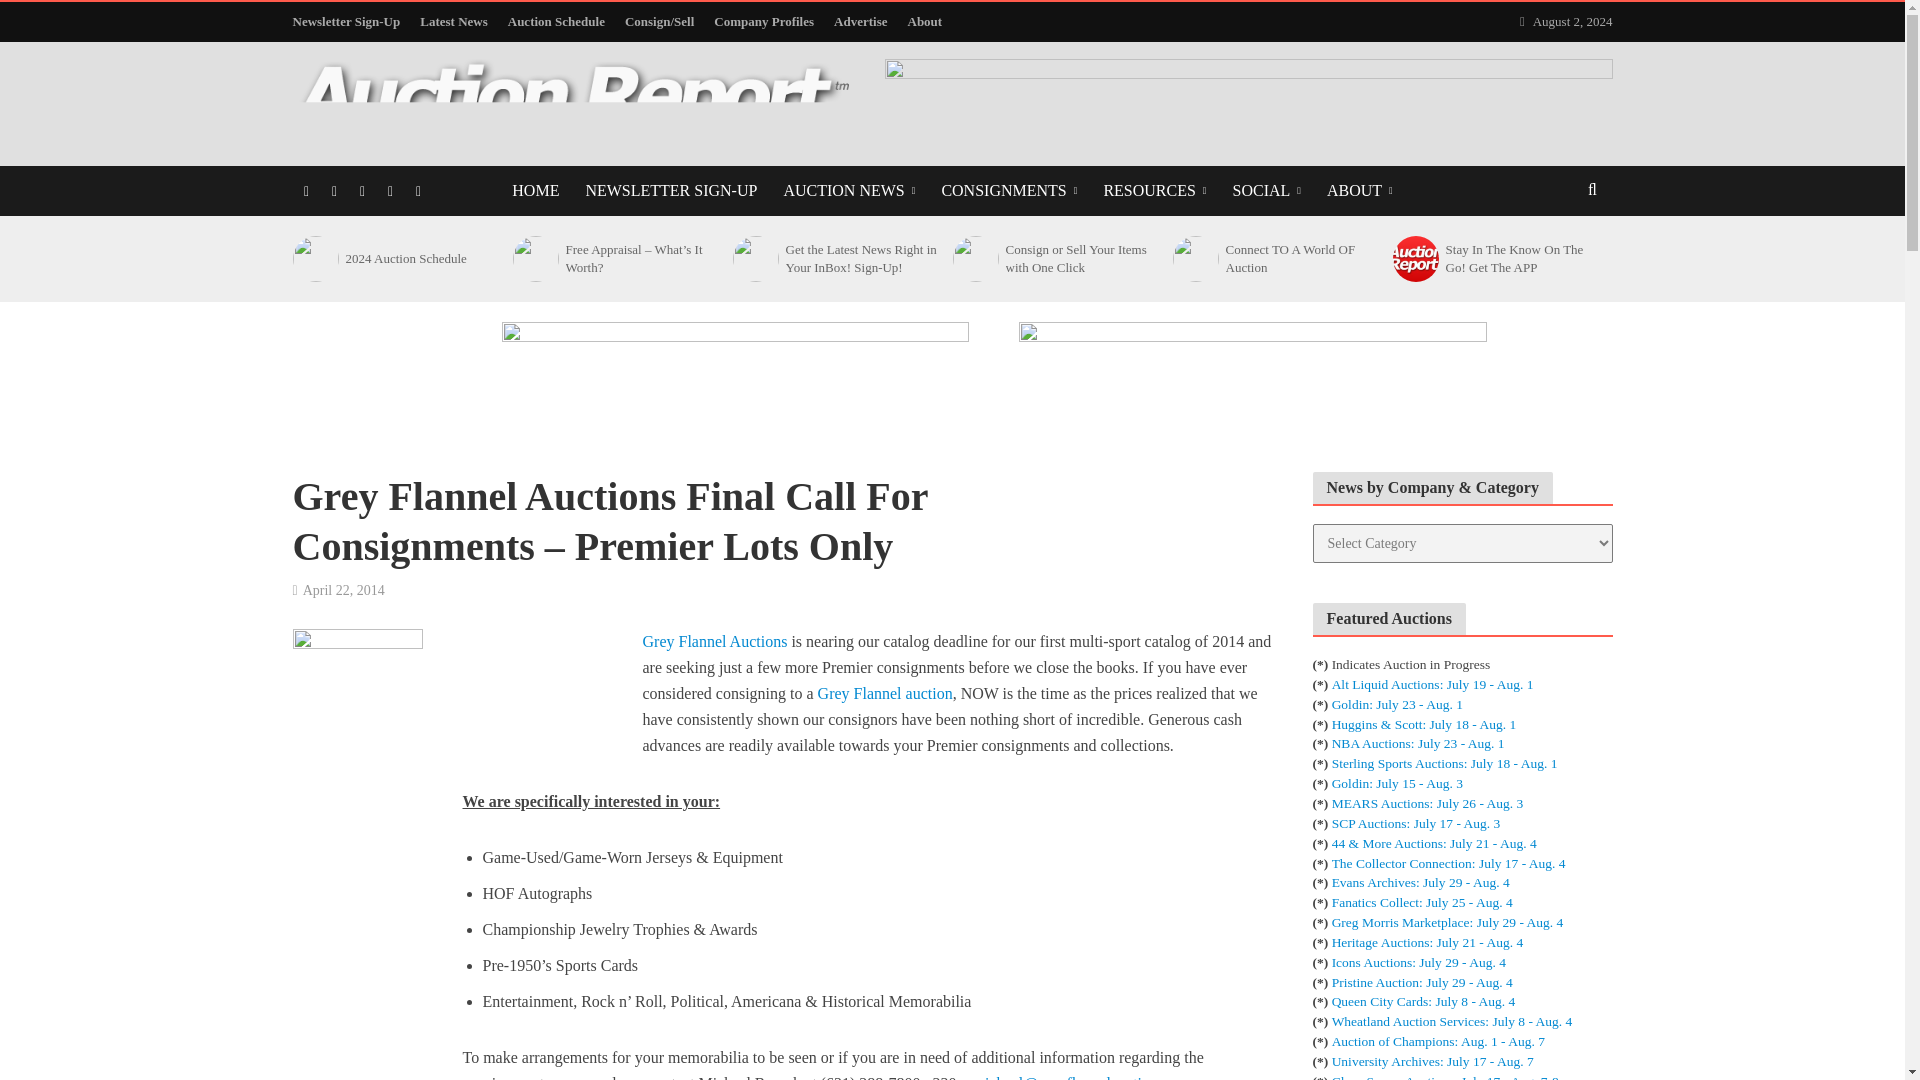 The width and height of the screenshot is (1920, 1080). I want to click on Auction Schedule, so click(556, 22).